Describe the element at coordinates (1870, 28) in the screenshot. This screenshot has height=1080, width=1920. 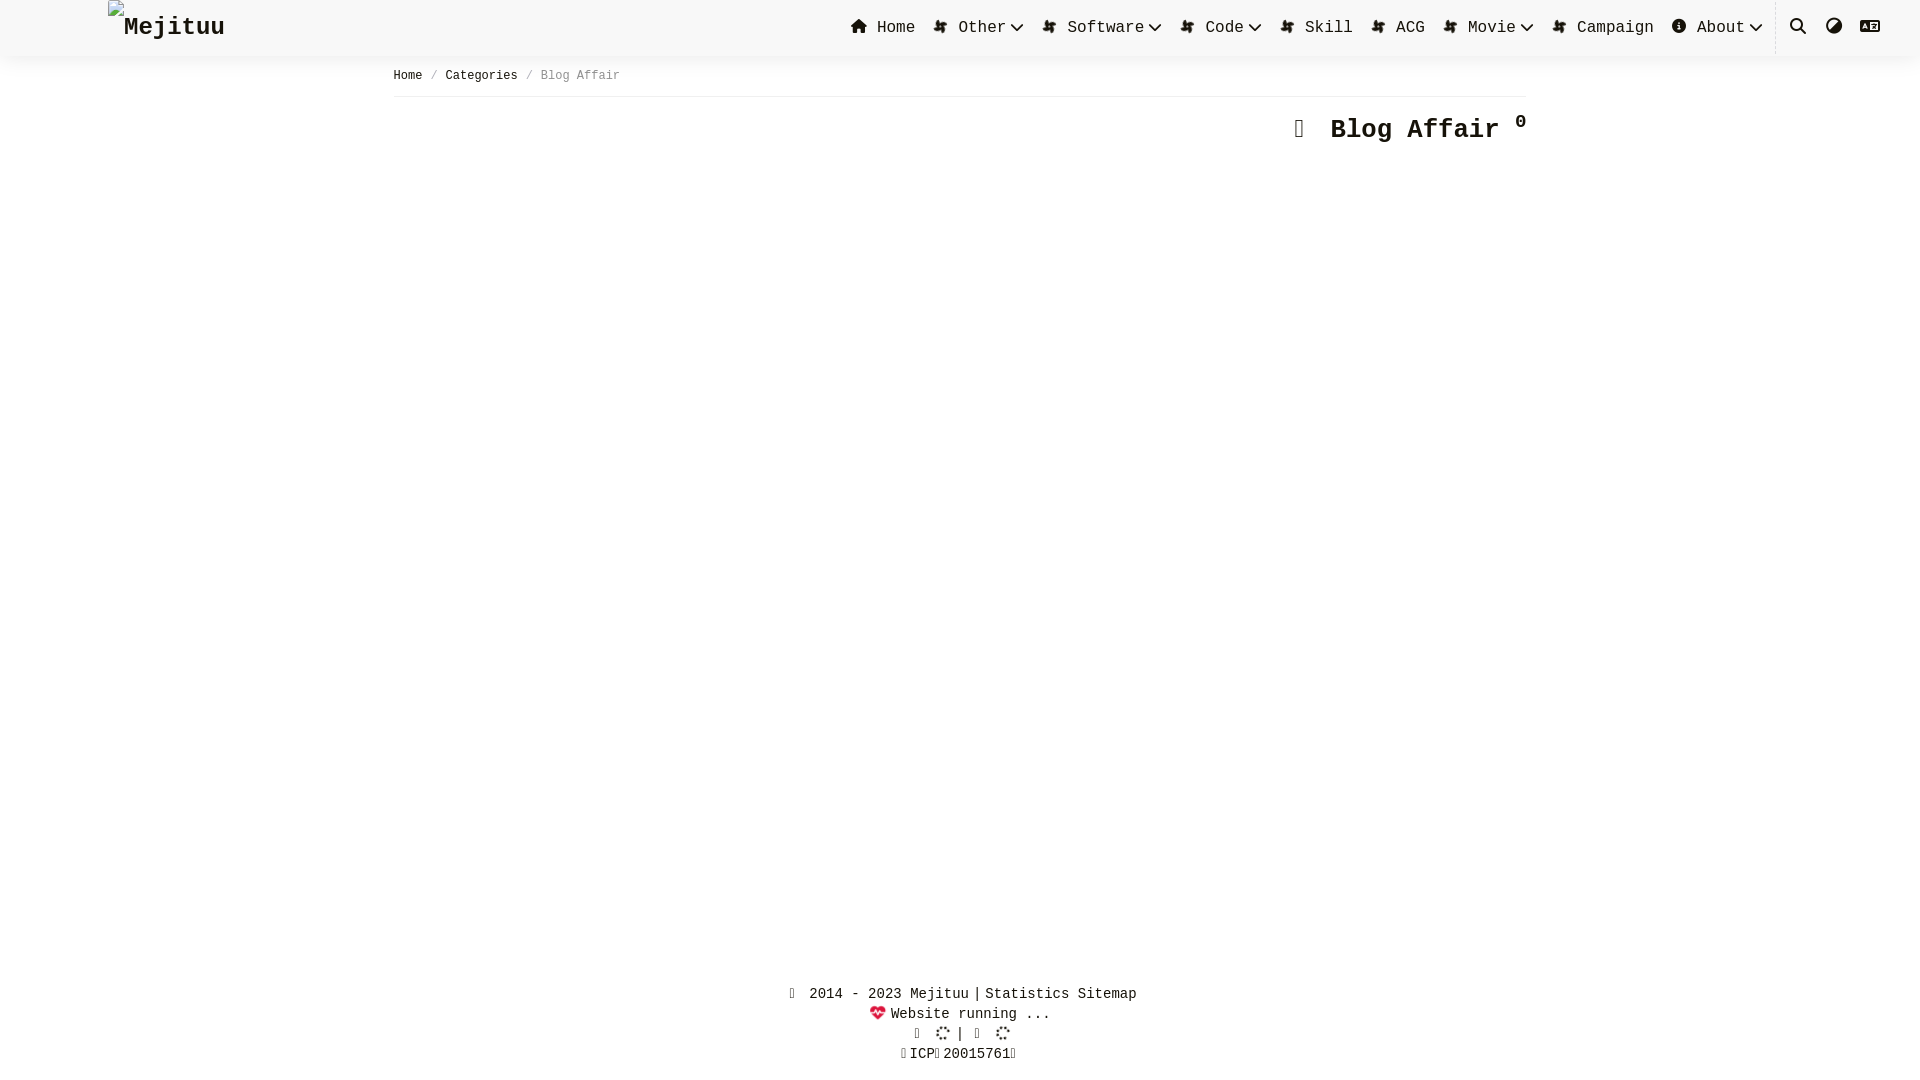
I see `Select Language` at that location.